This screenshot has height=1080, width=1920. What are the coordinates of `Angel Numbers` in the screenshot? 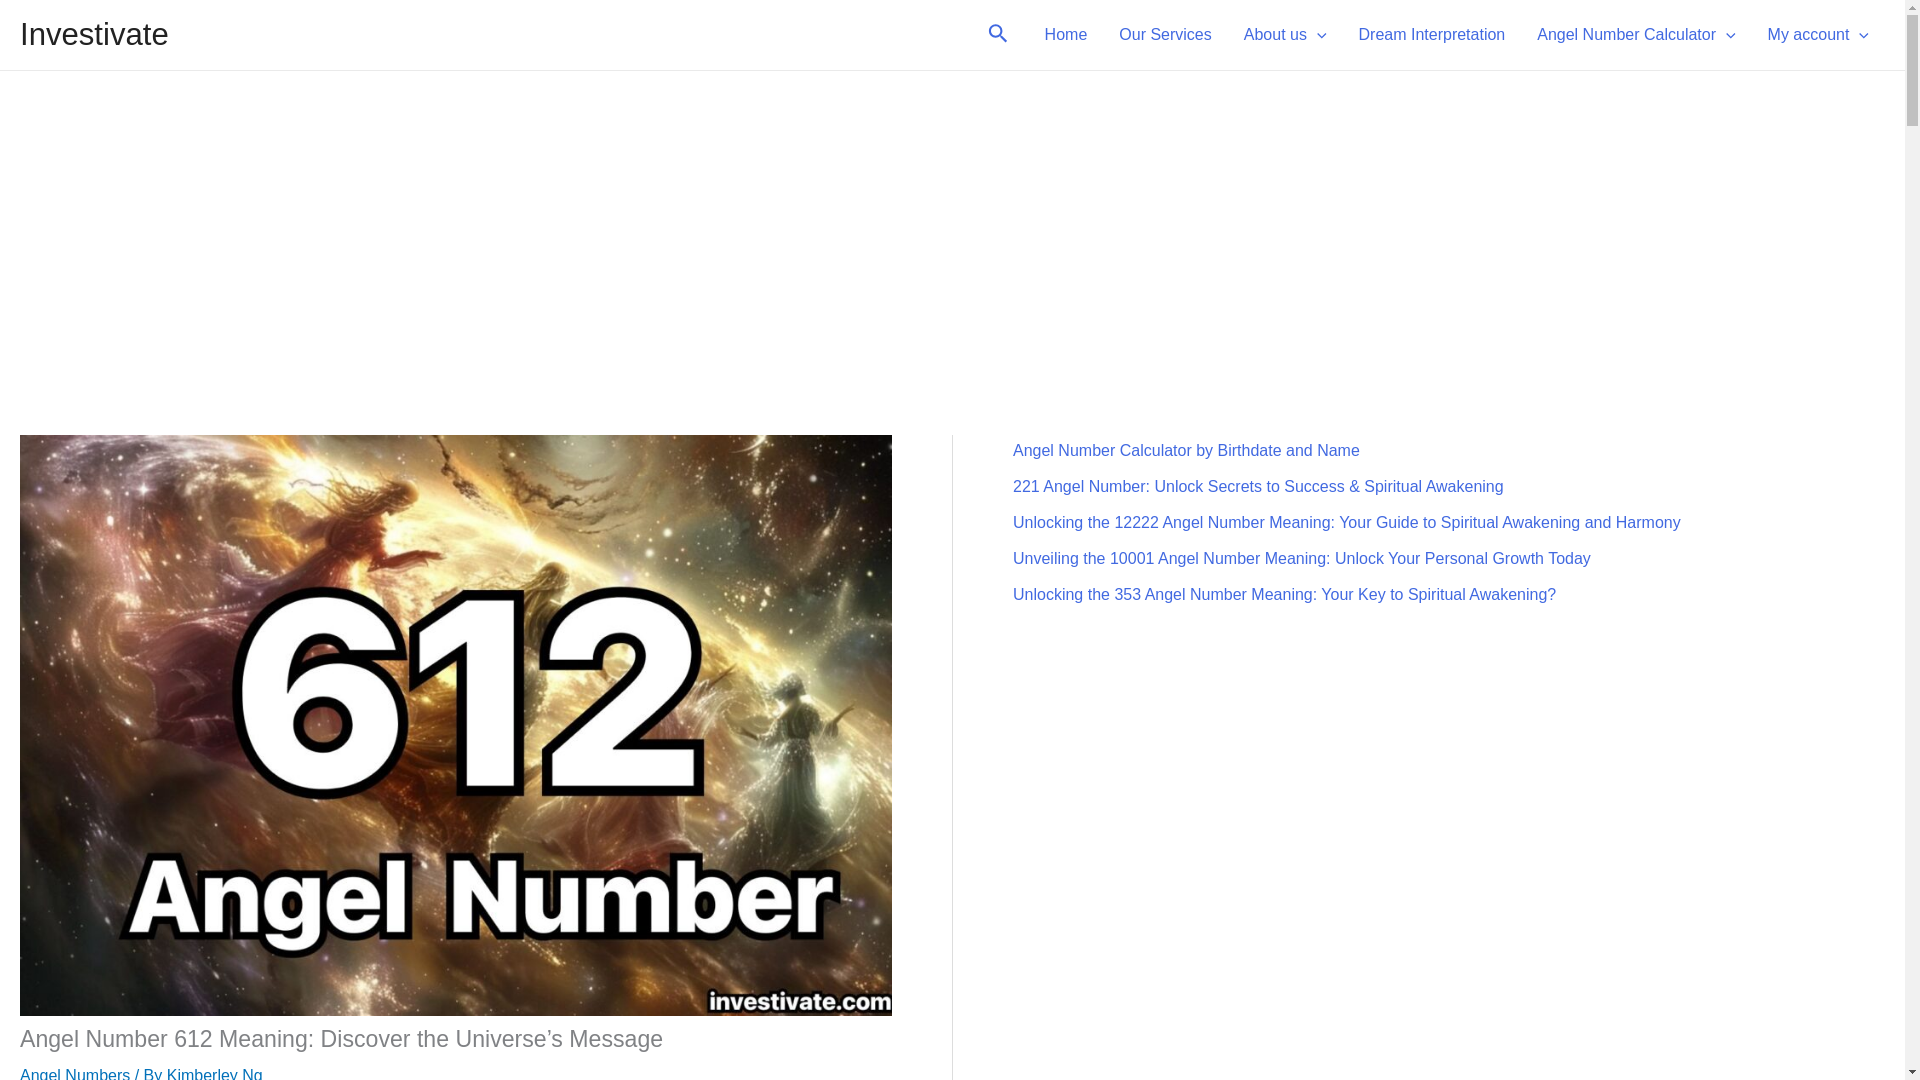 It's located at (74, 1074).